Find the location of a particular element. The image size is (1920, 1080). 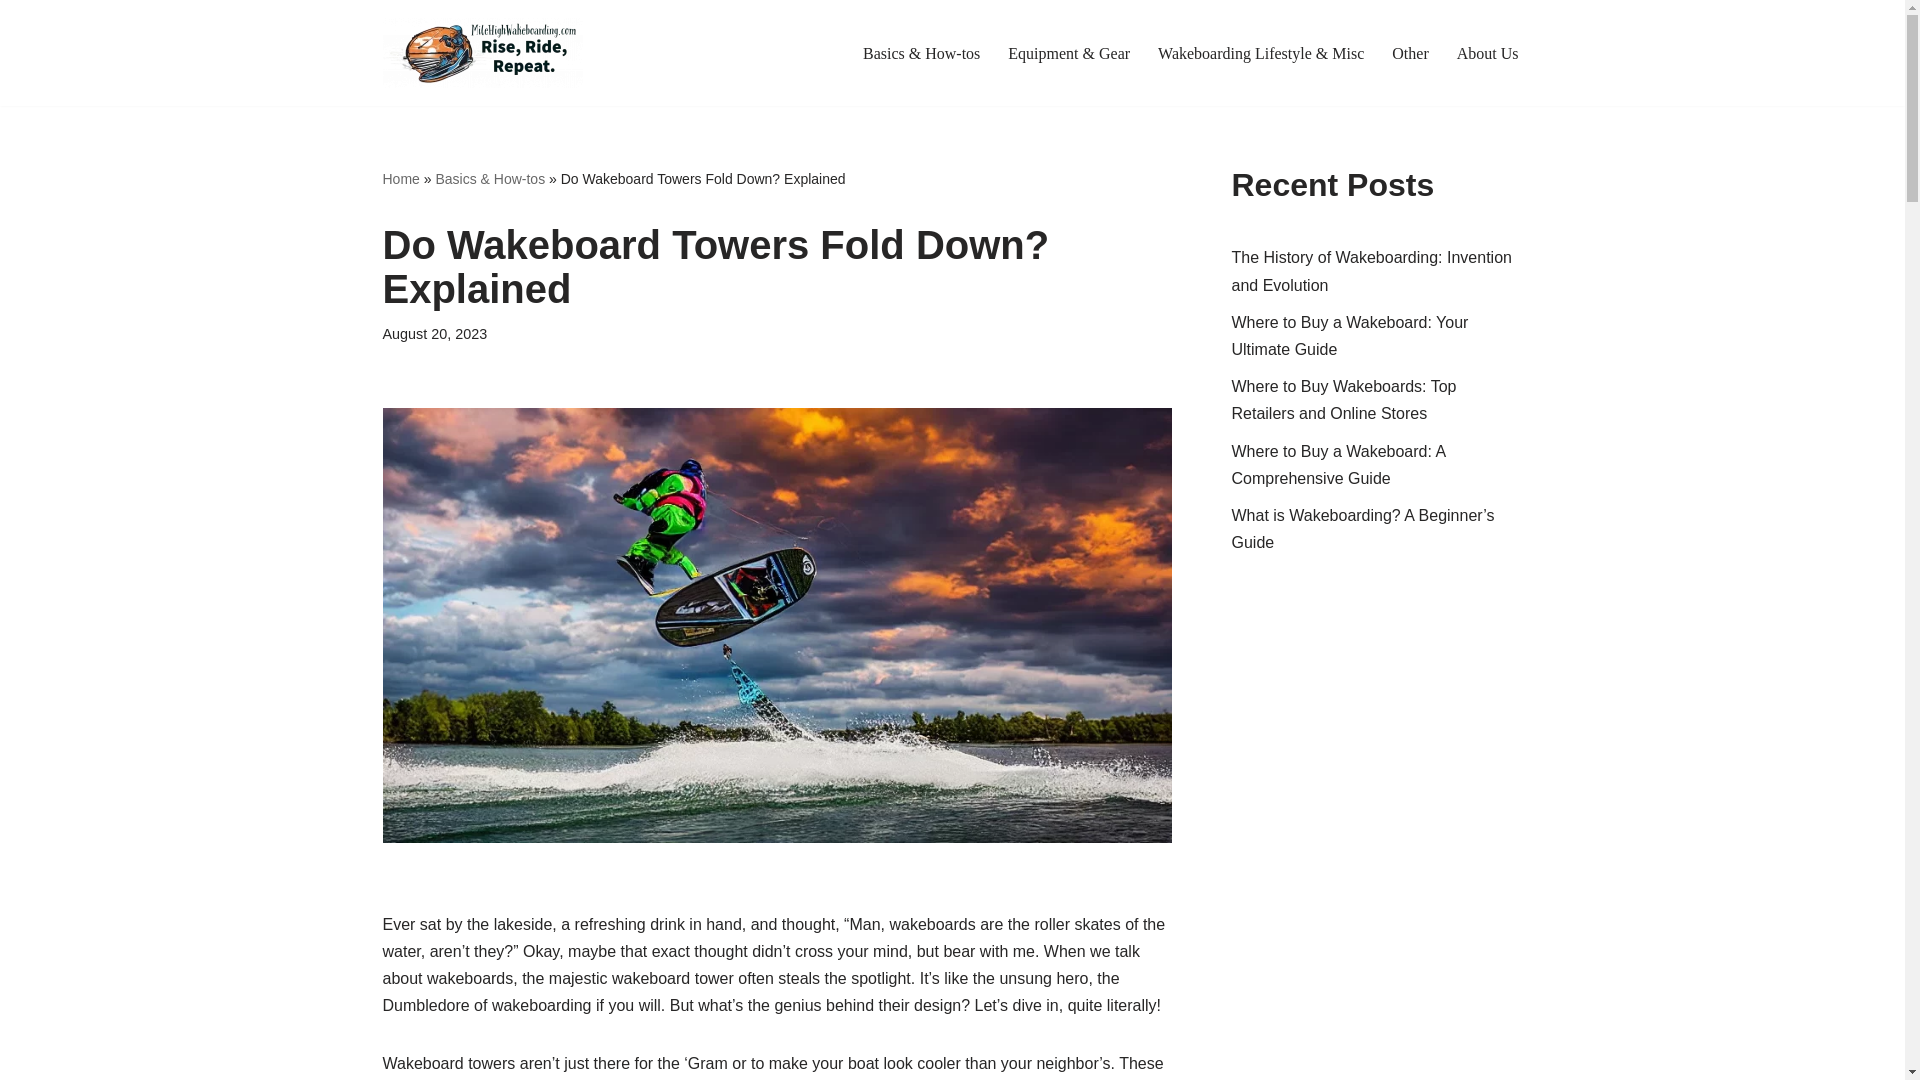

Other is located at coordinates (1410, 52).